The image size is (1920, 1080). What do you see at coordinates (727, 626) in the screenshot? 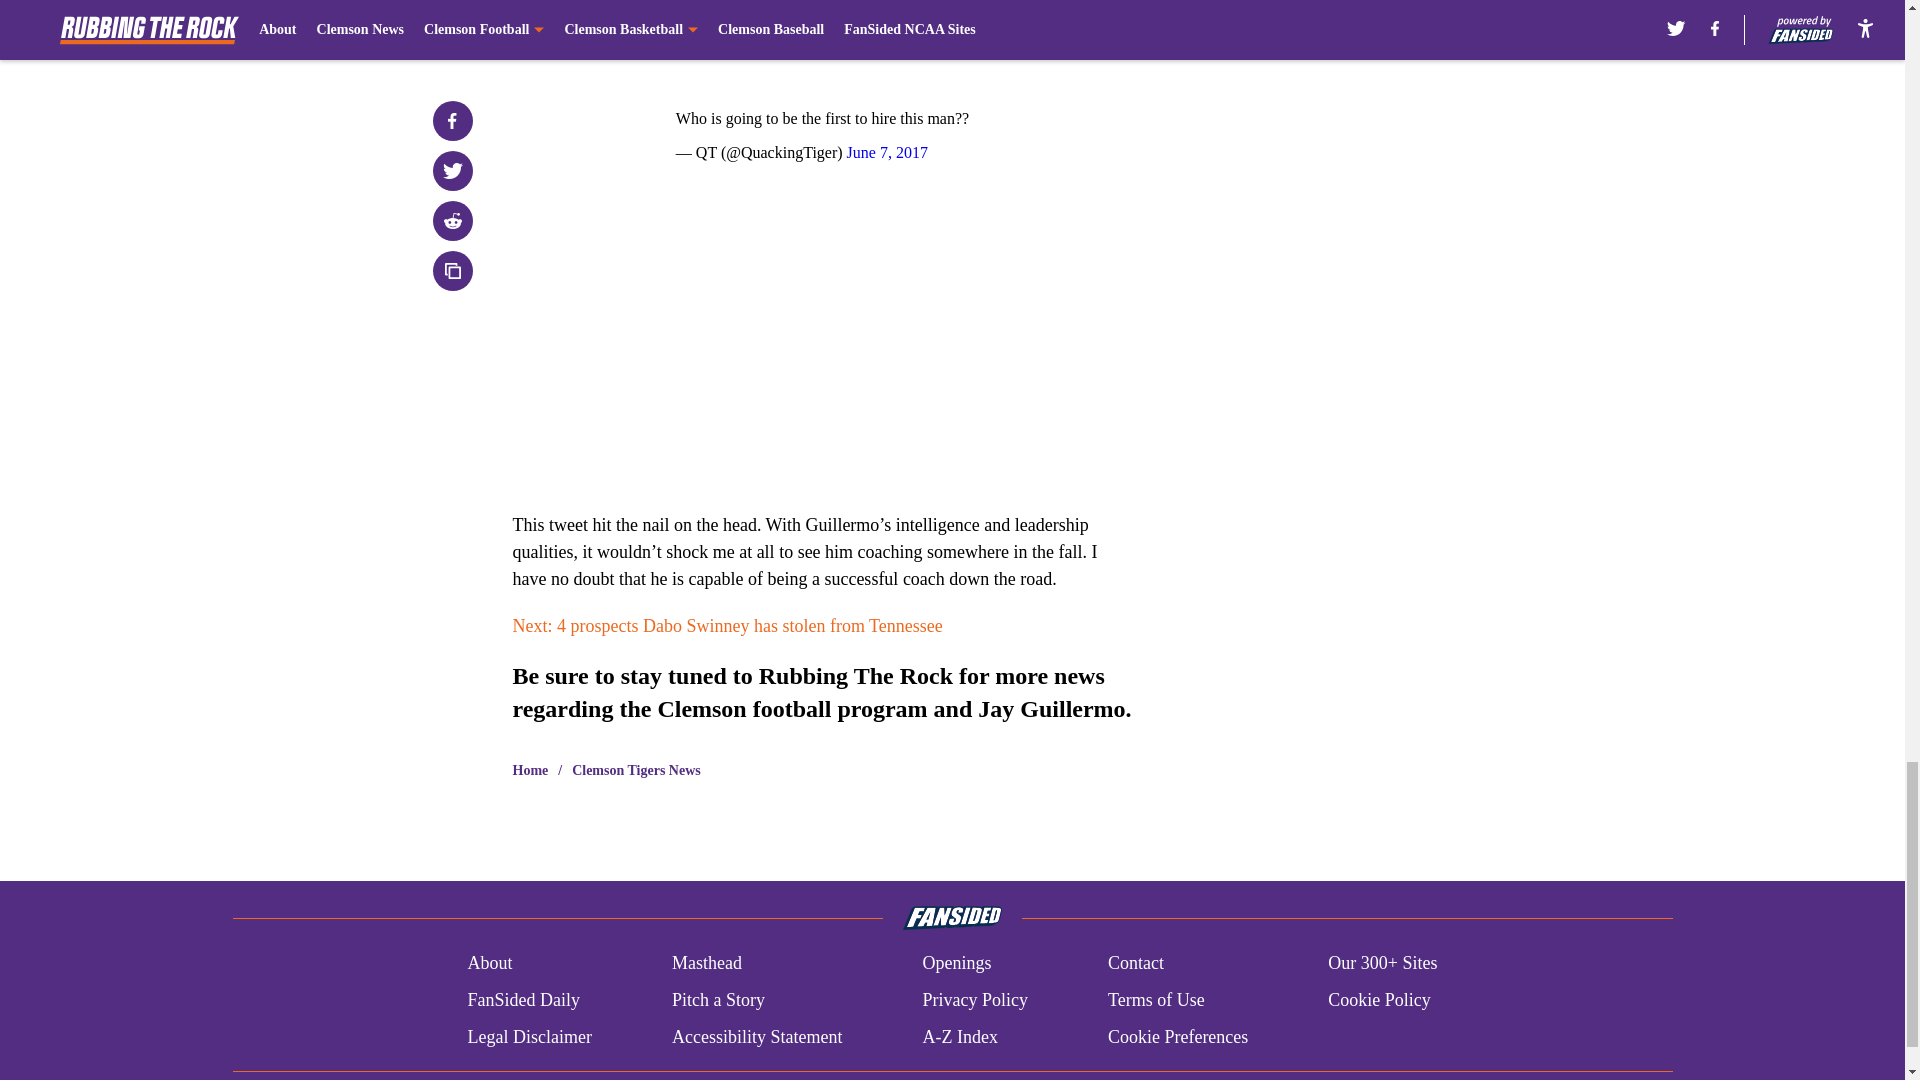
I see `Next: 4 prospects Dabo Swinney has stolen from Tennessee` at bounding box center [727, 626].